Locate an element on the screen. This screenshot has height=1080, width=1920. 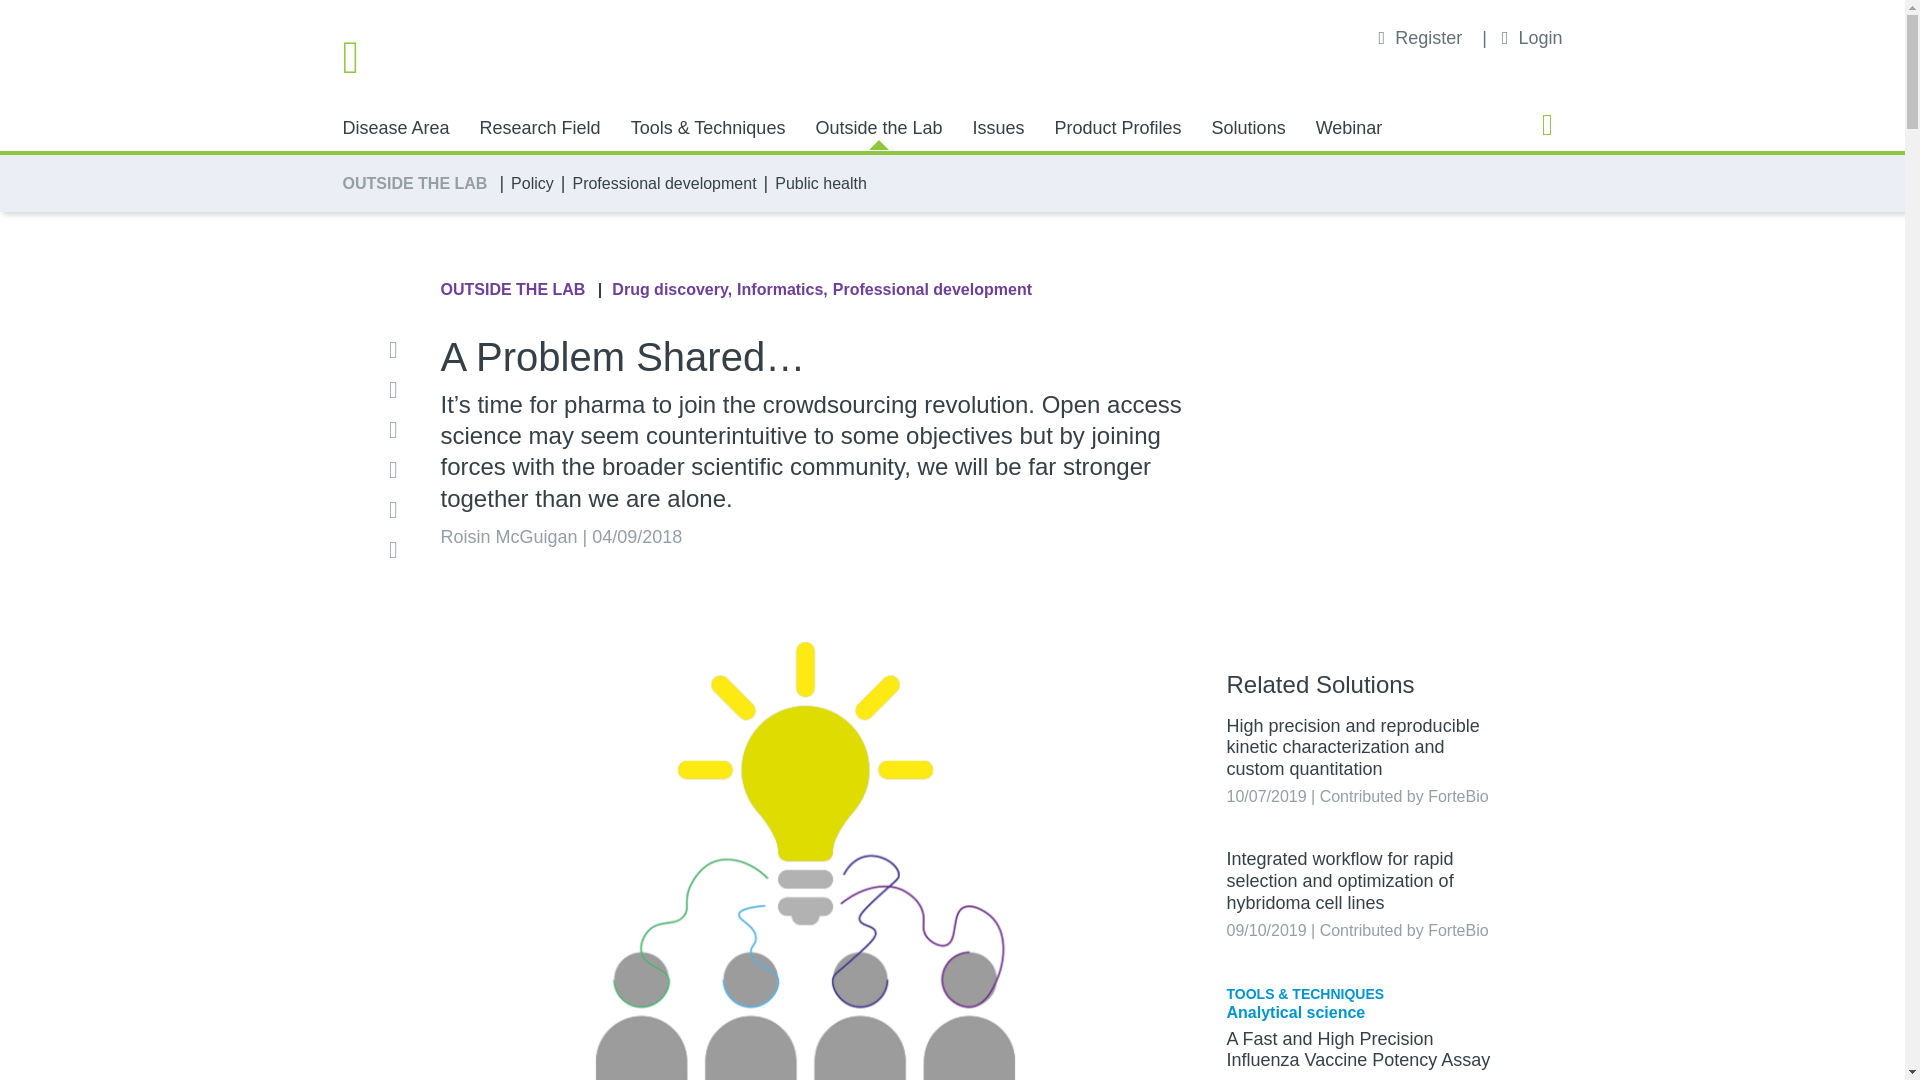
Product Profiles is located at coordinates (1118, 128).